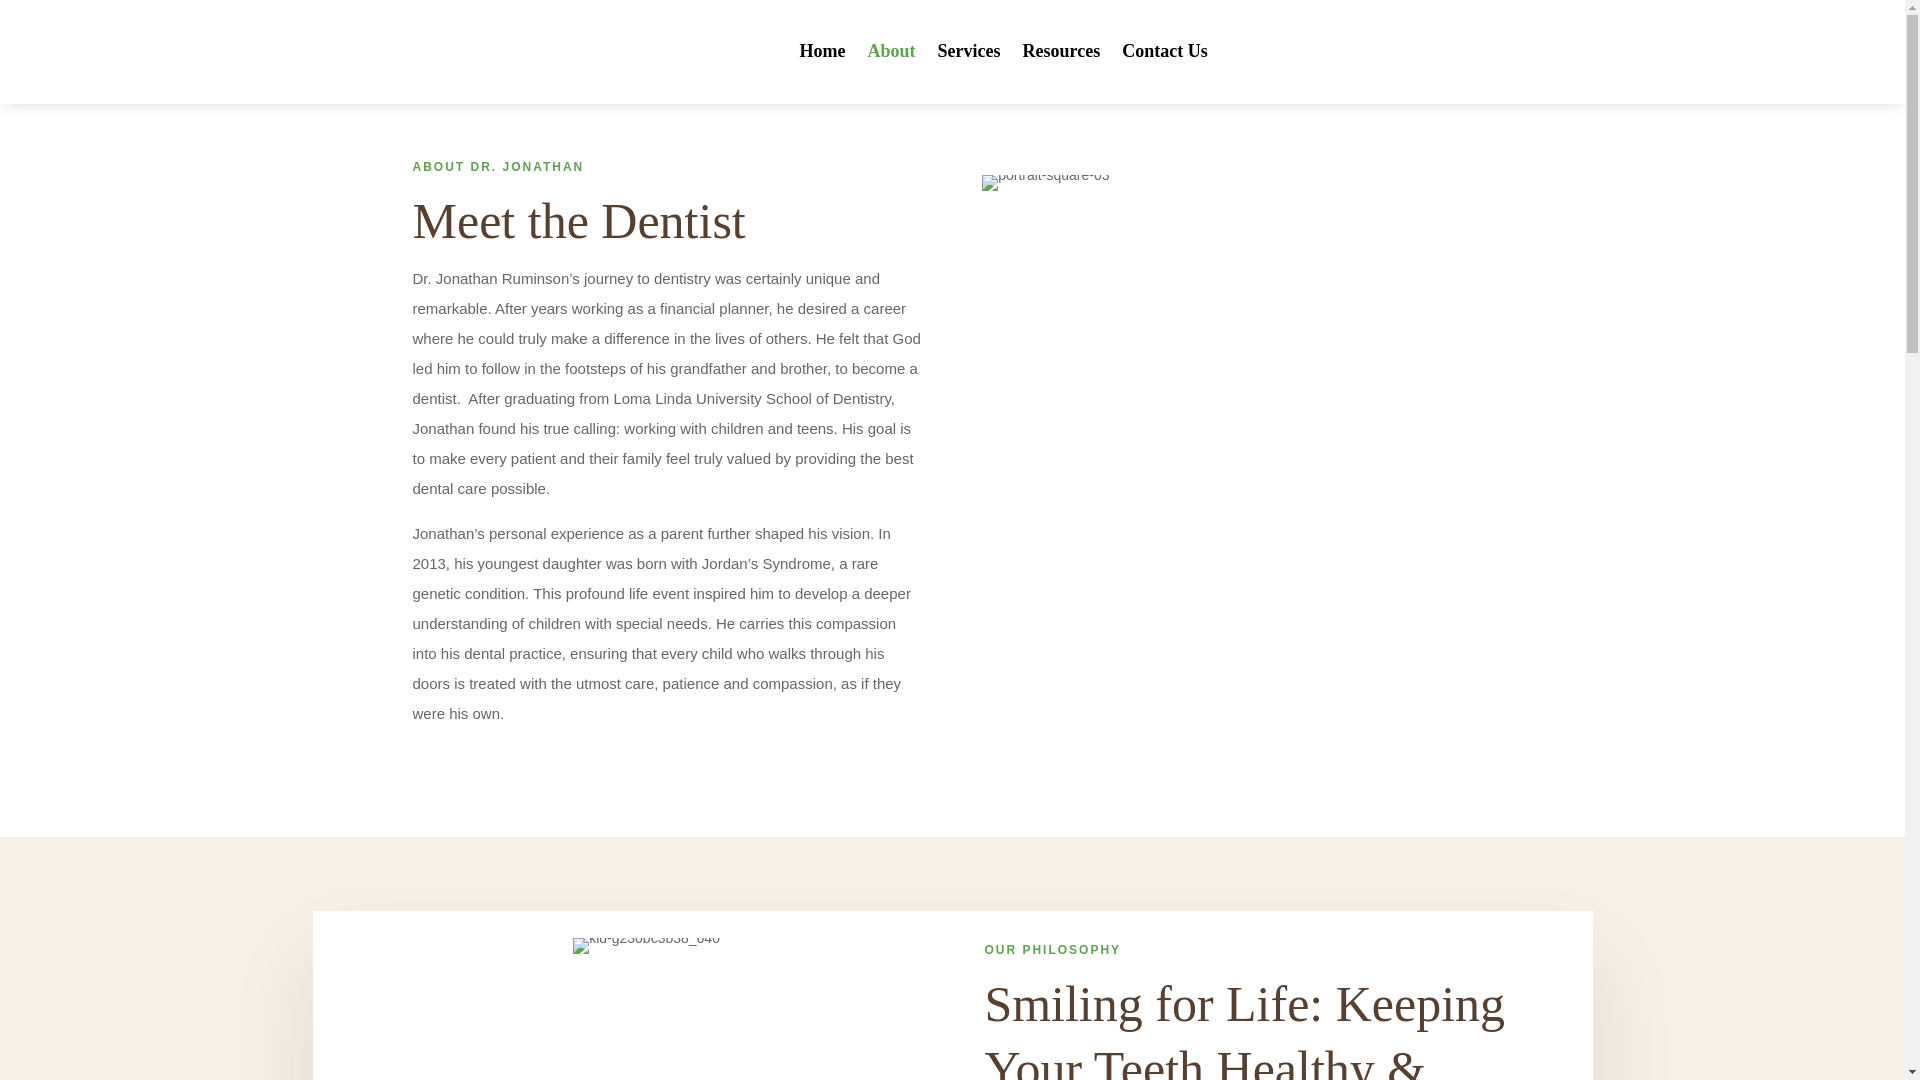 Image resolution: width=1920 pixels, height=1080 pixels. Describe the element at coordinates (1060, 51) in the screenshot. I see `Resources` at that location.